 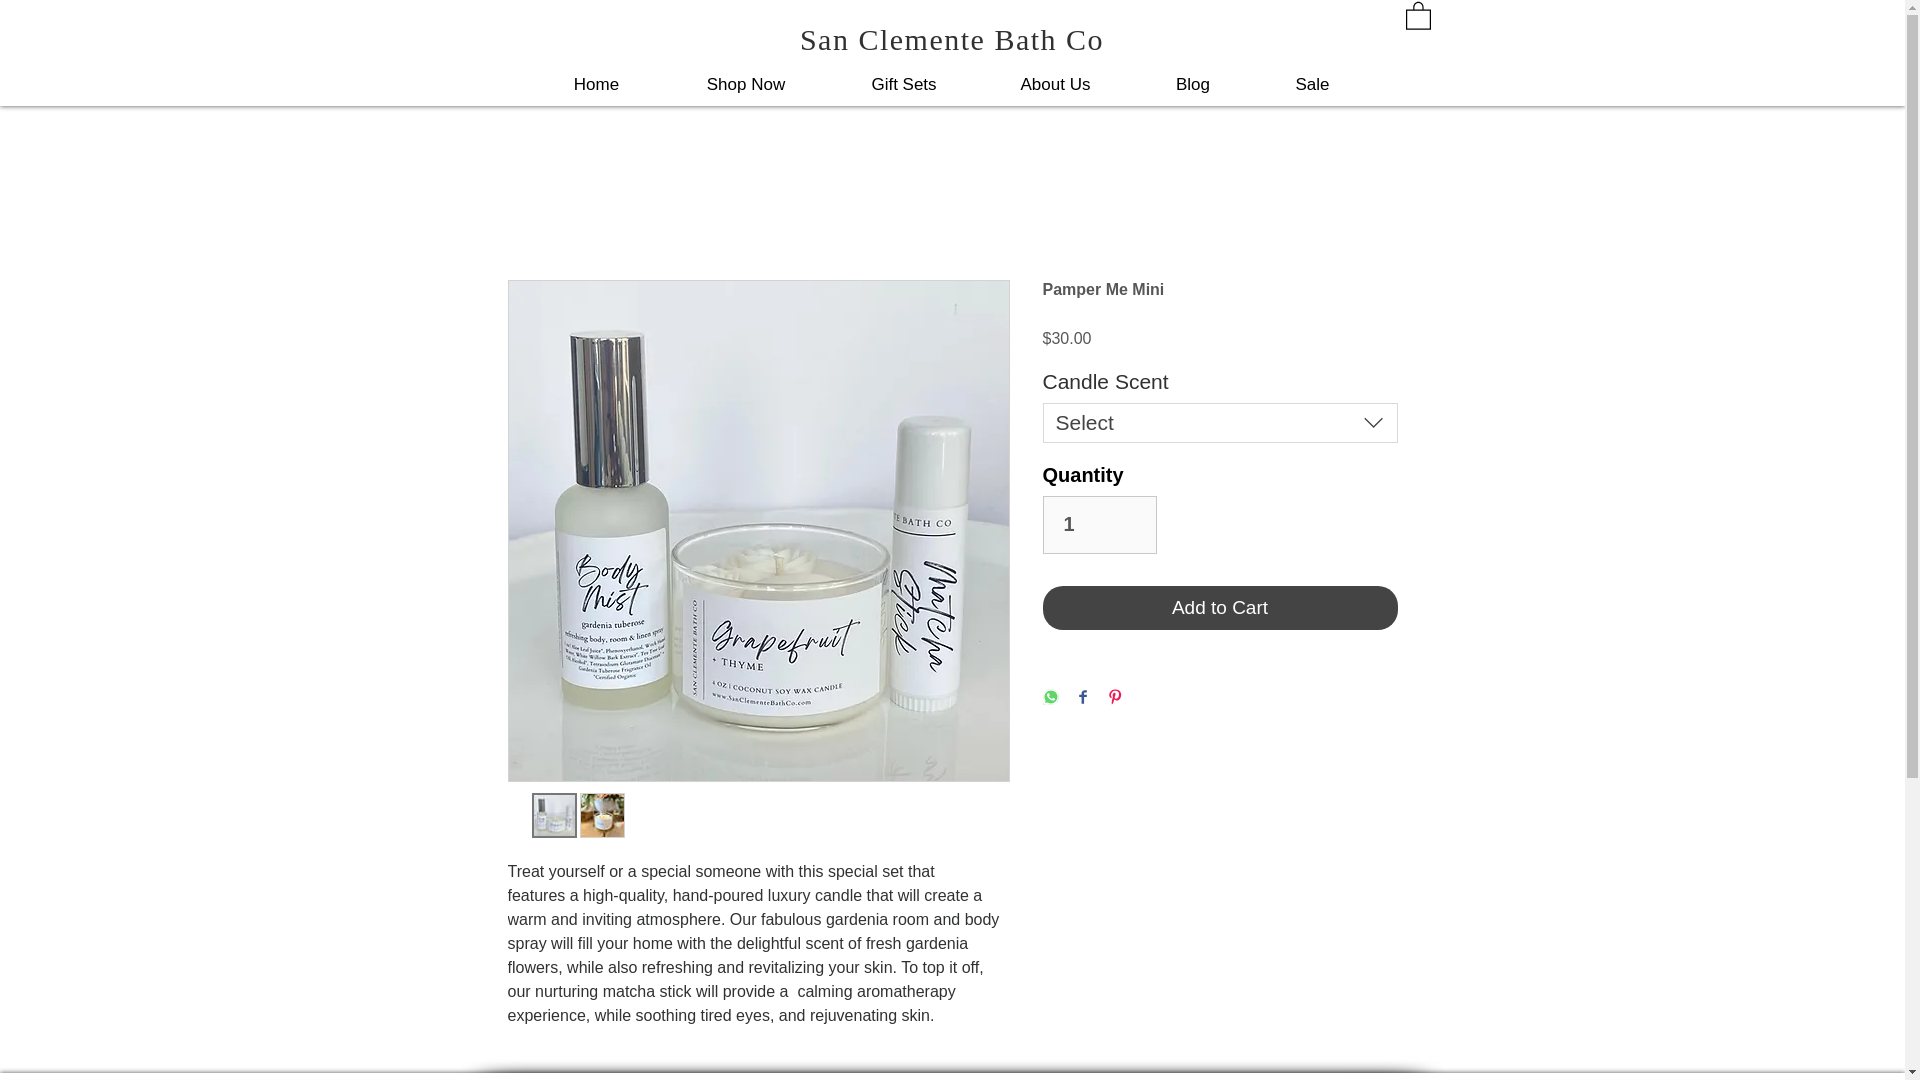 I want to click on Blog, so click(x=1192, y=85).